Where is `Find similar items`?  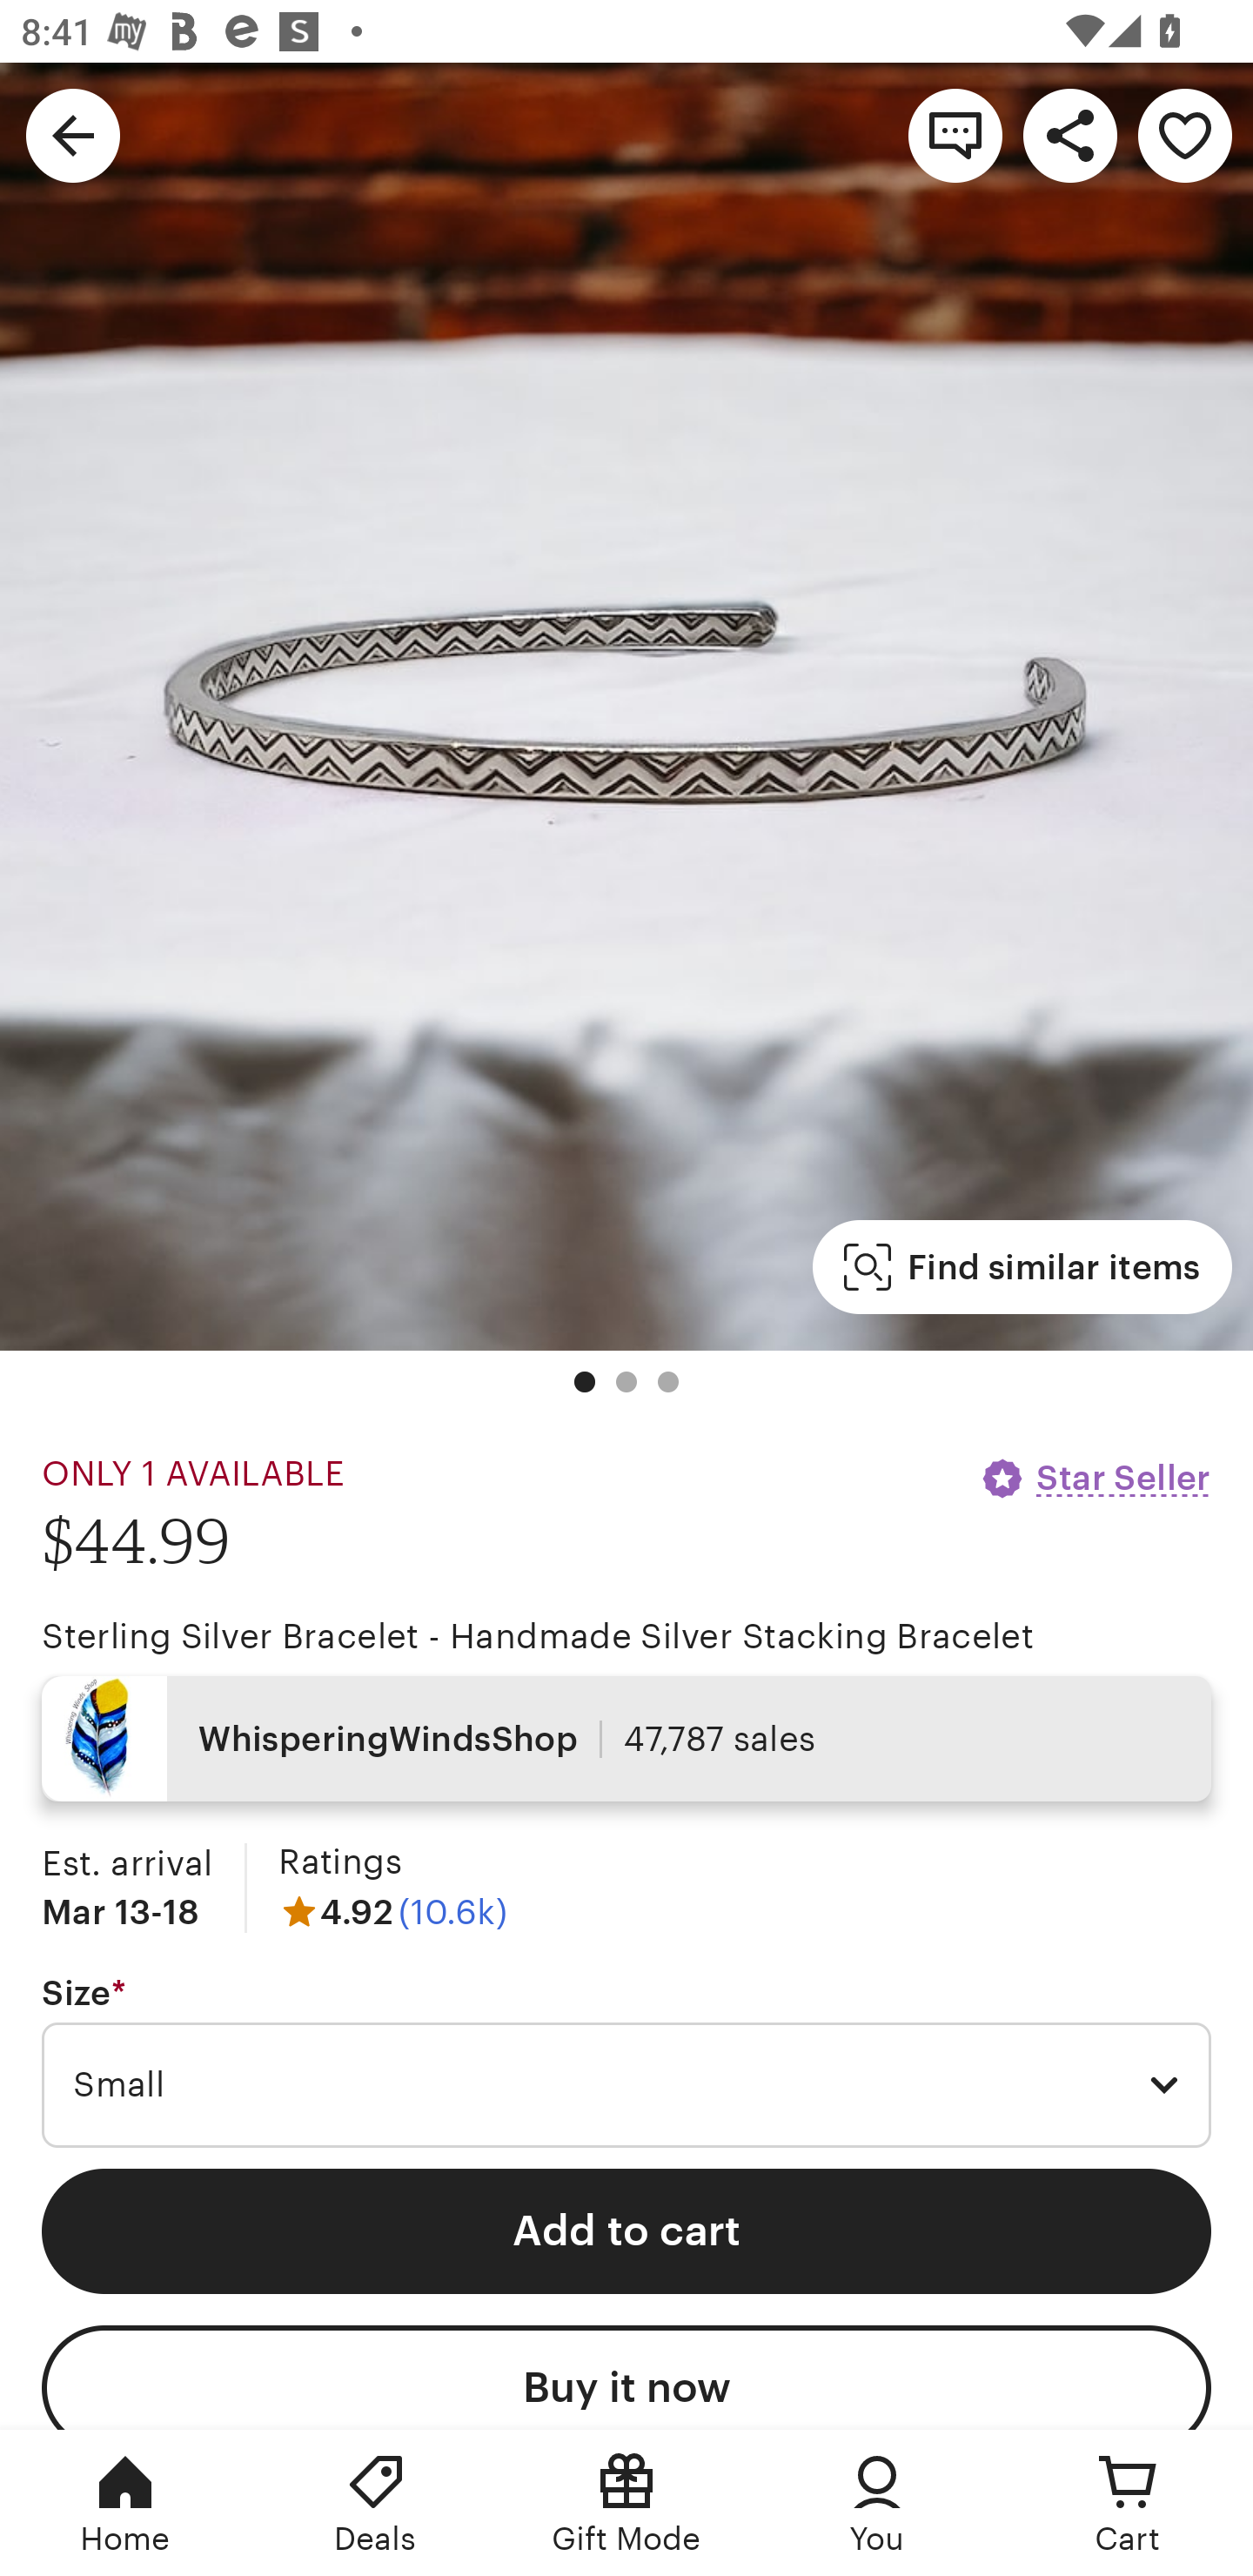 Find similar items is located at coordinates (1022, 1267).